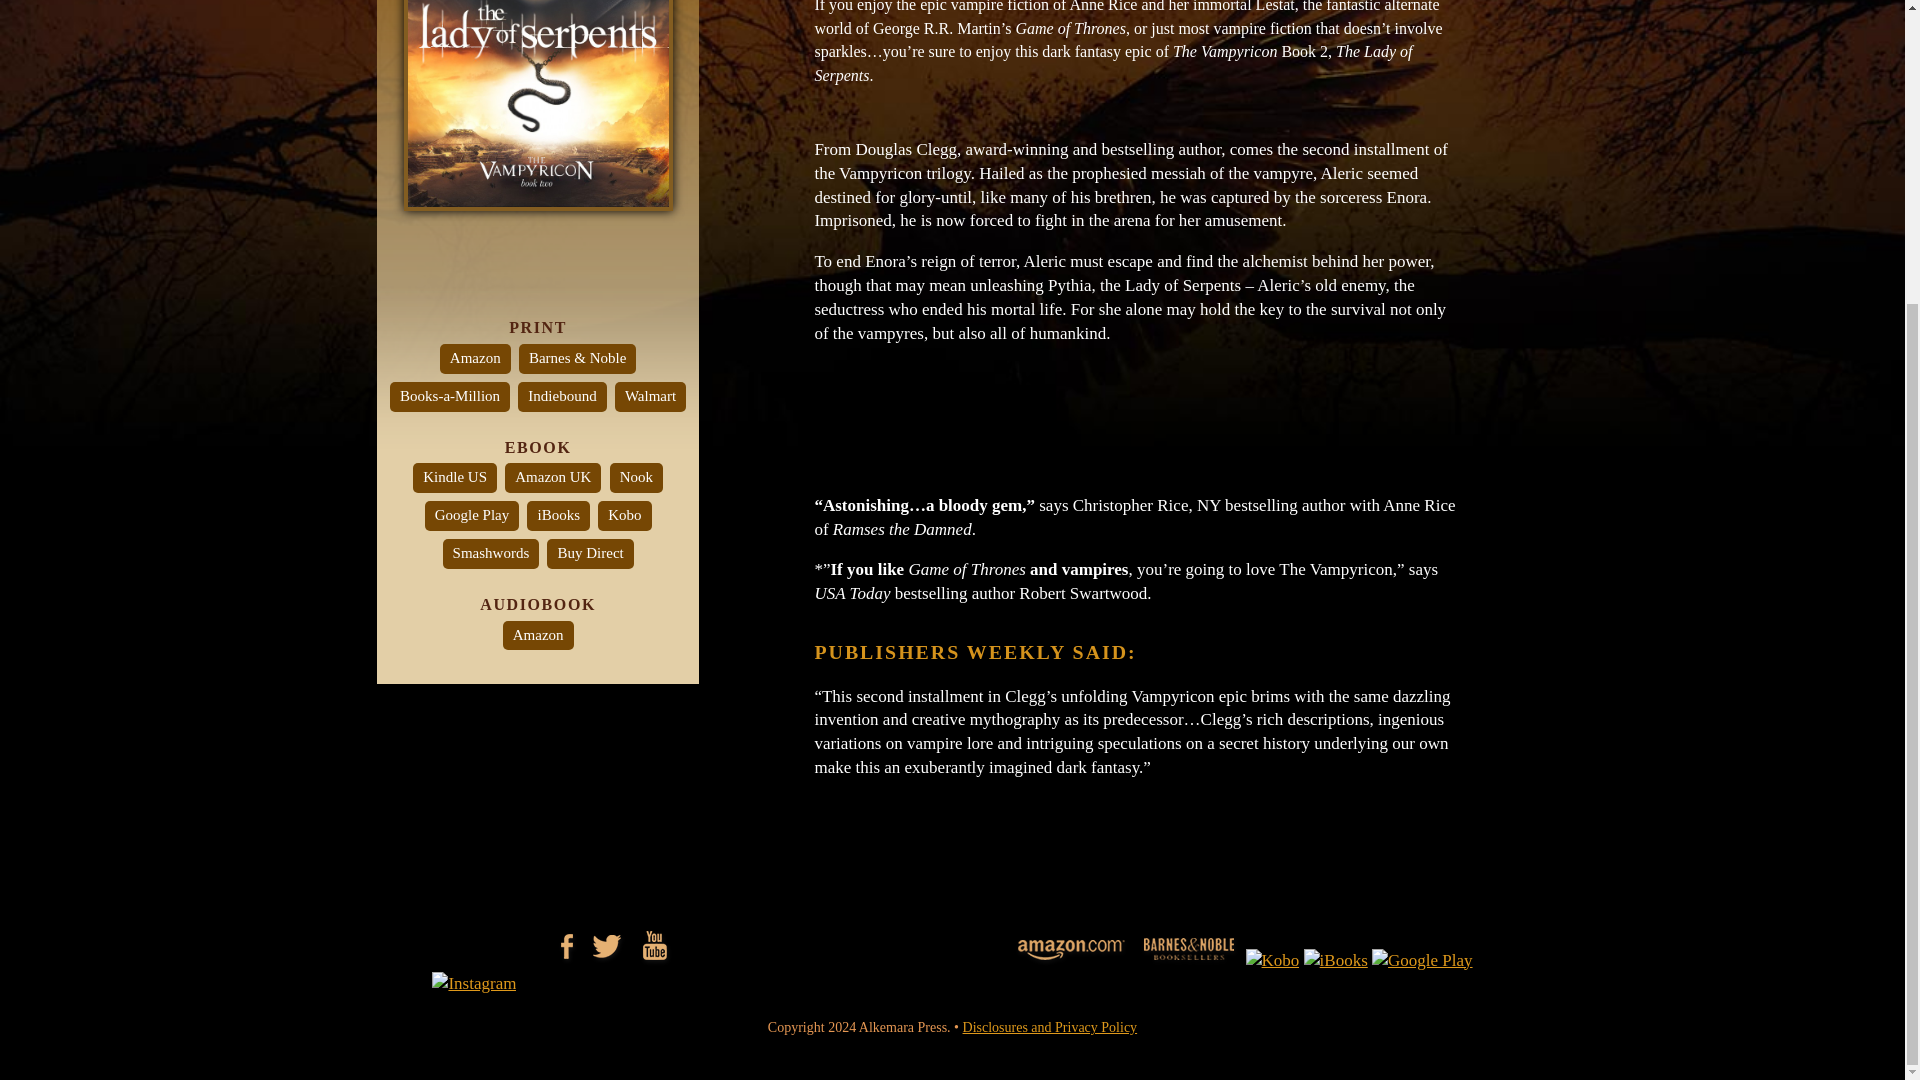 Image resolution: width=1920 pixels, height=1080 pixels. Describe the element at coordinates (650, 396) in the screenshot. I see `Walmart` at that location.